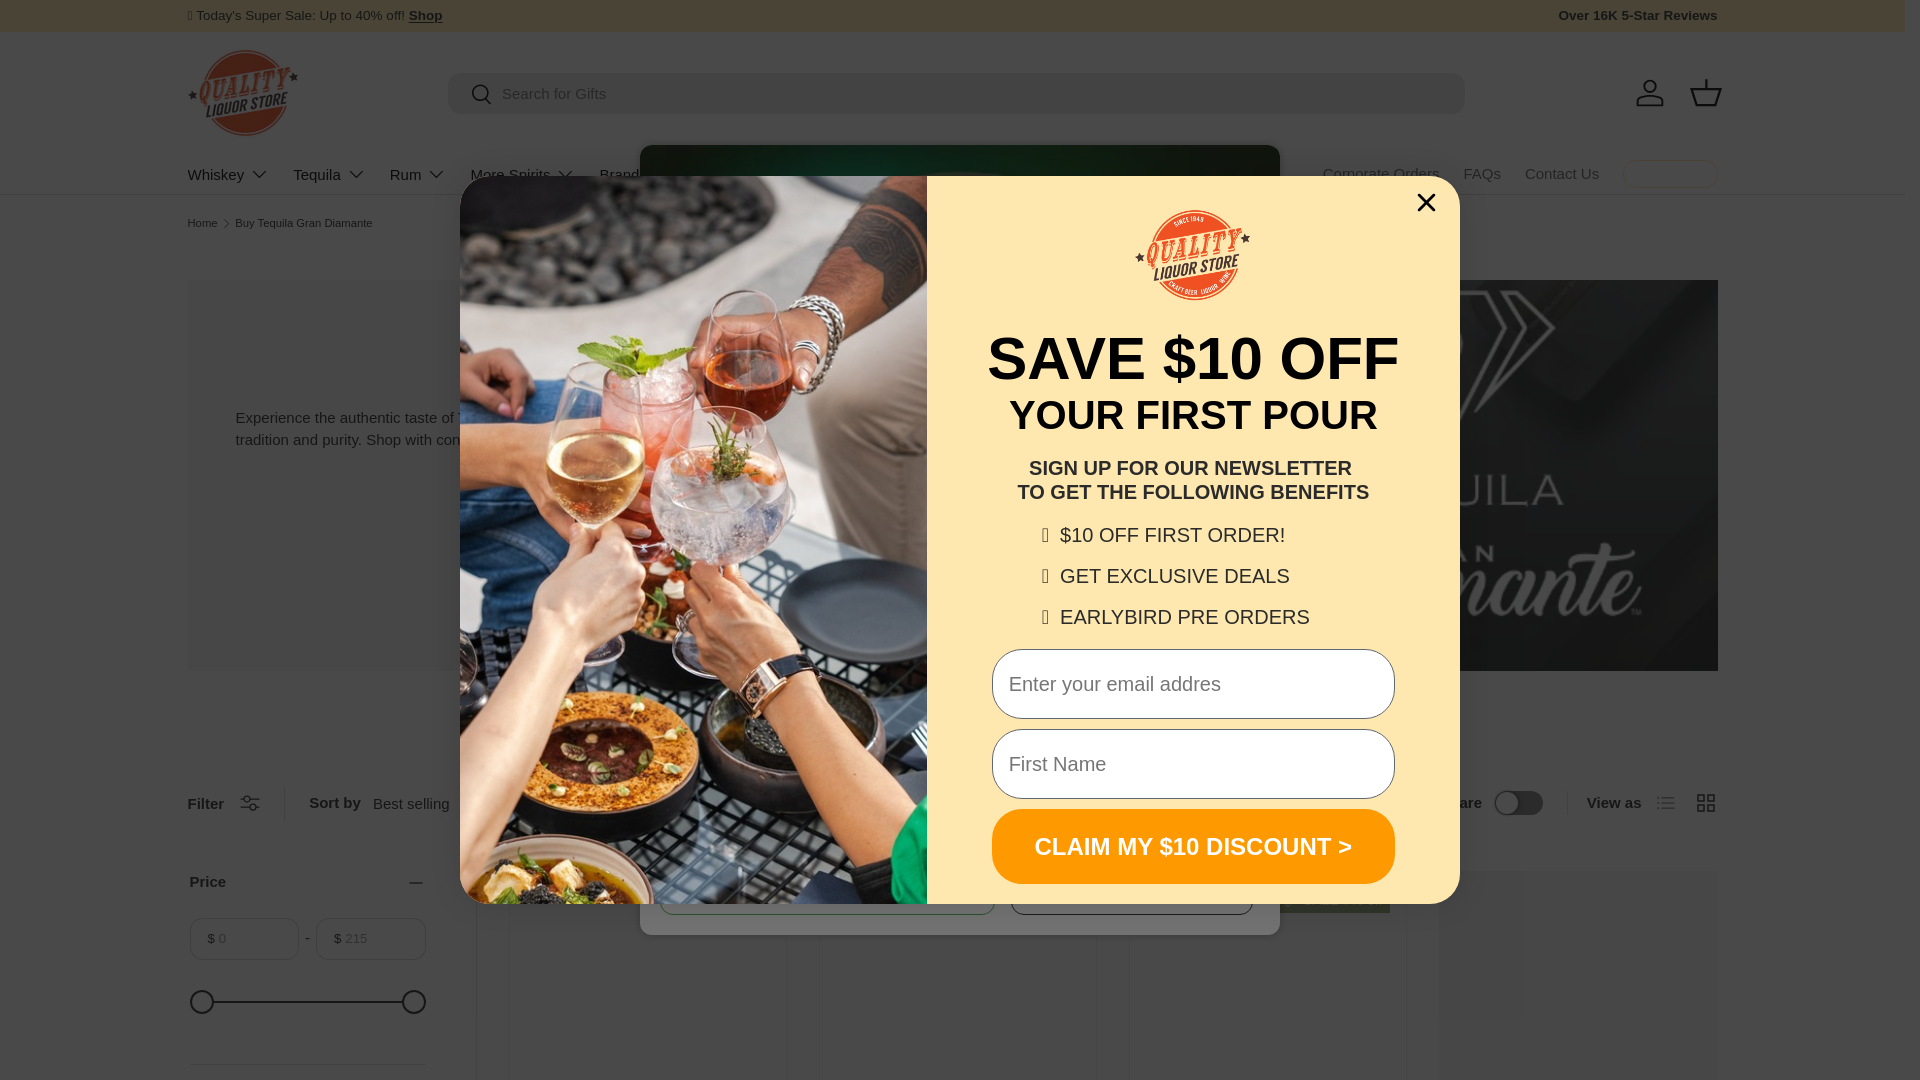  Describe the element at coordinates (522, 174) in the screenshot. I see `More Spirits` at that location.